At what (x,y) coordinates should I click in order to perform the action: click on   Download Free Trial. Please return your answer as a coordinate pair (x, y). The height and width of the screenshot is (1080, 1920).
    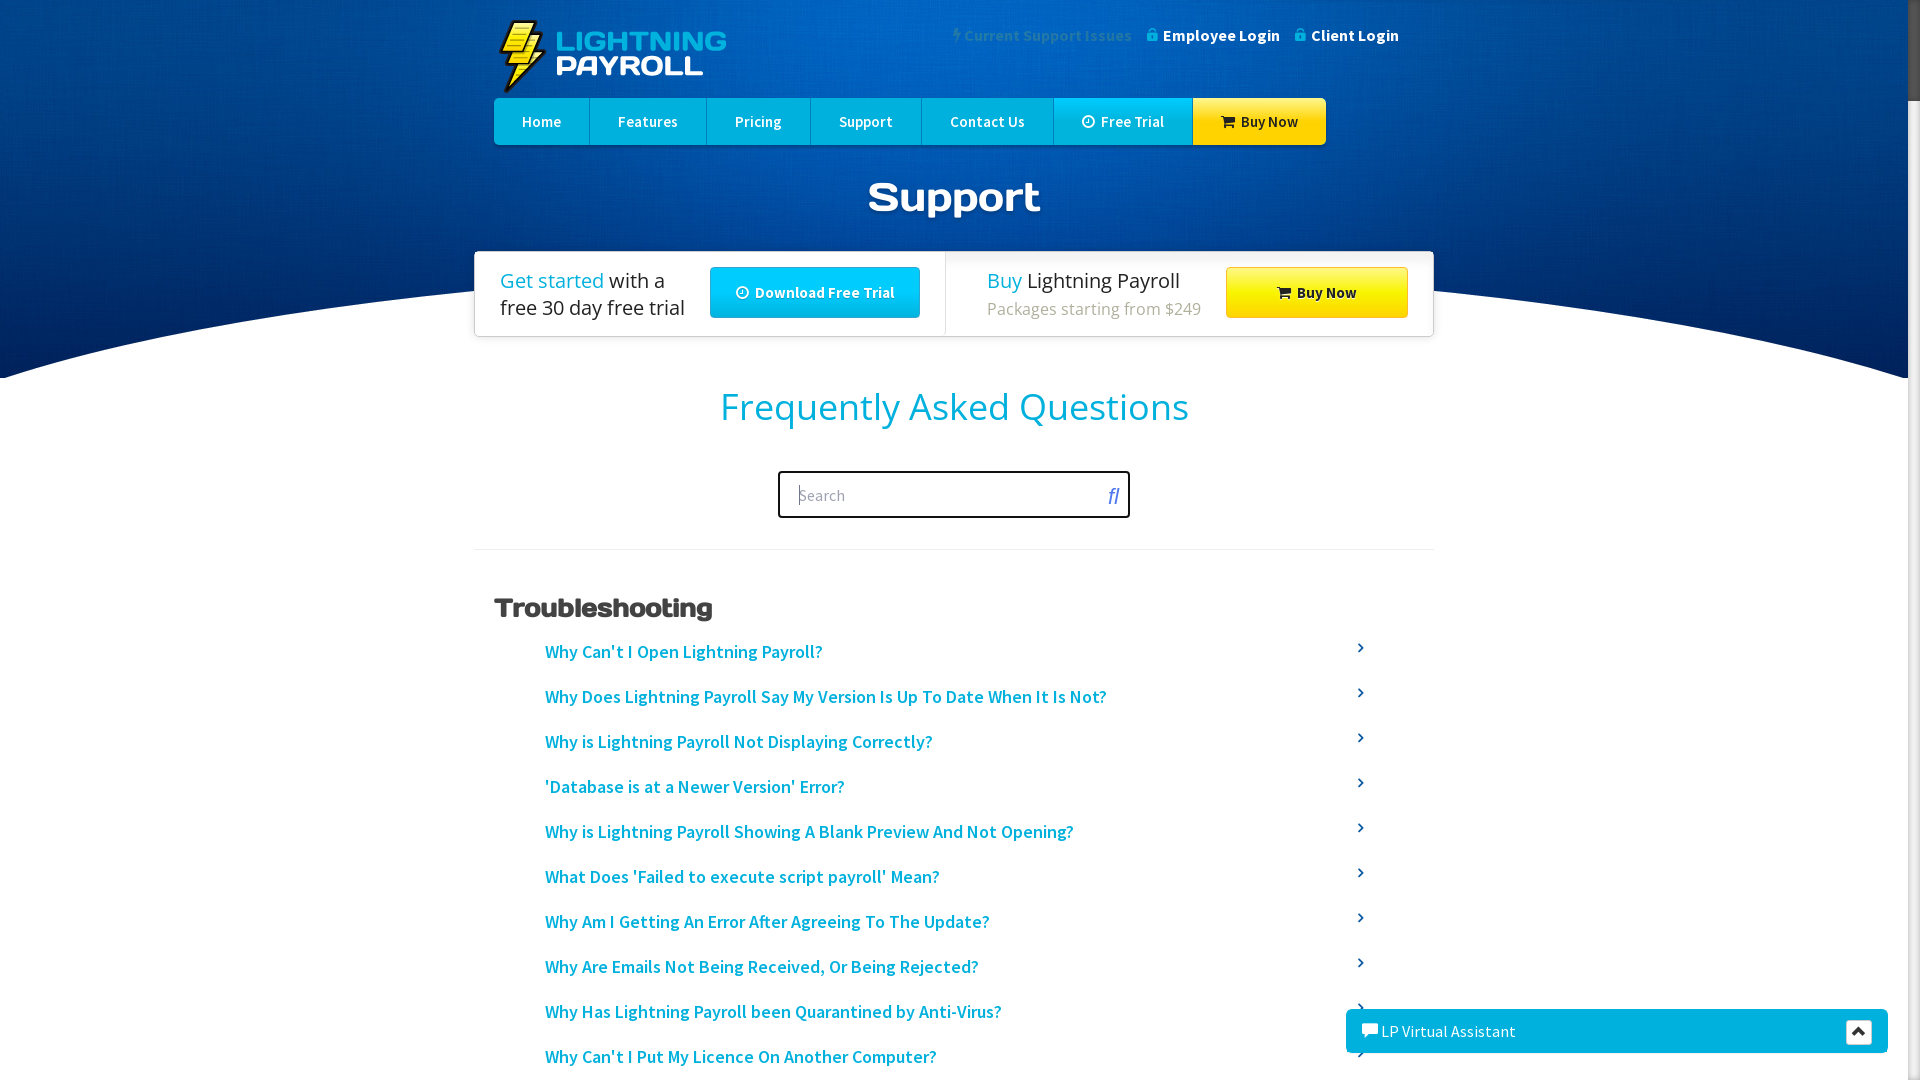
    Looking at the image, I should click on (815, 292).